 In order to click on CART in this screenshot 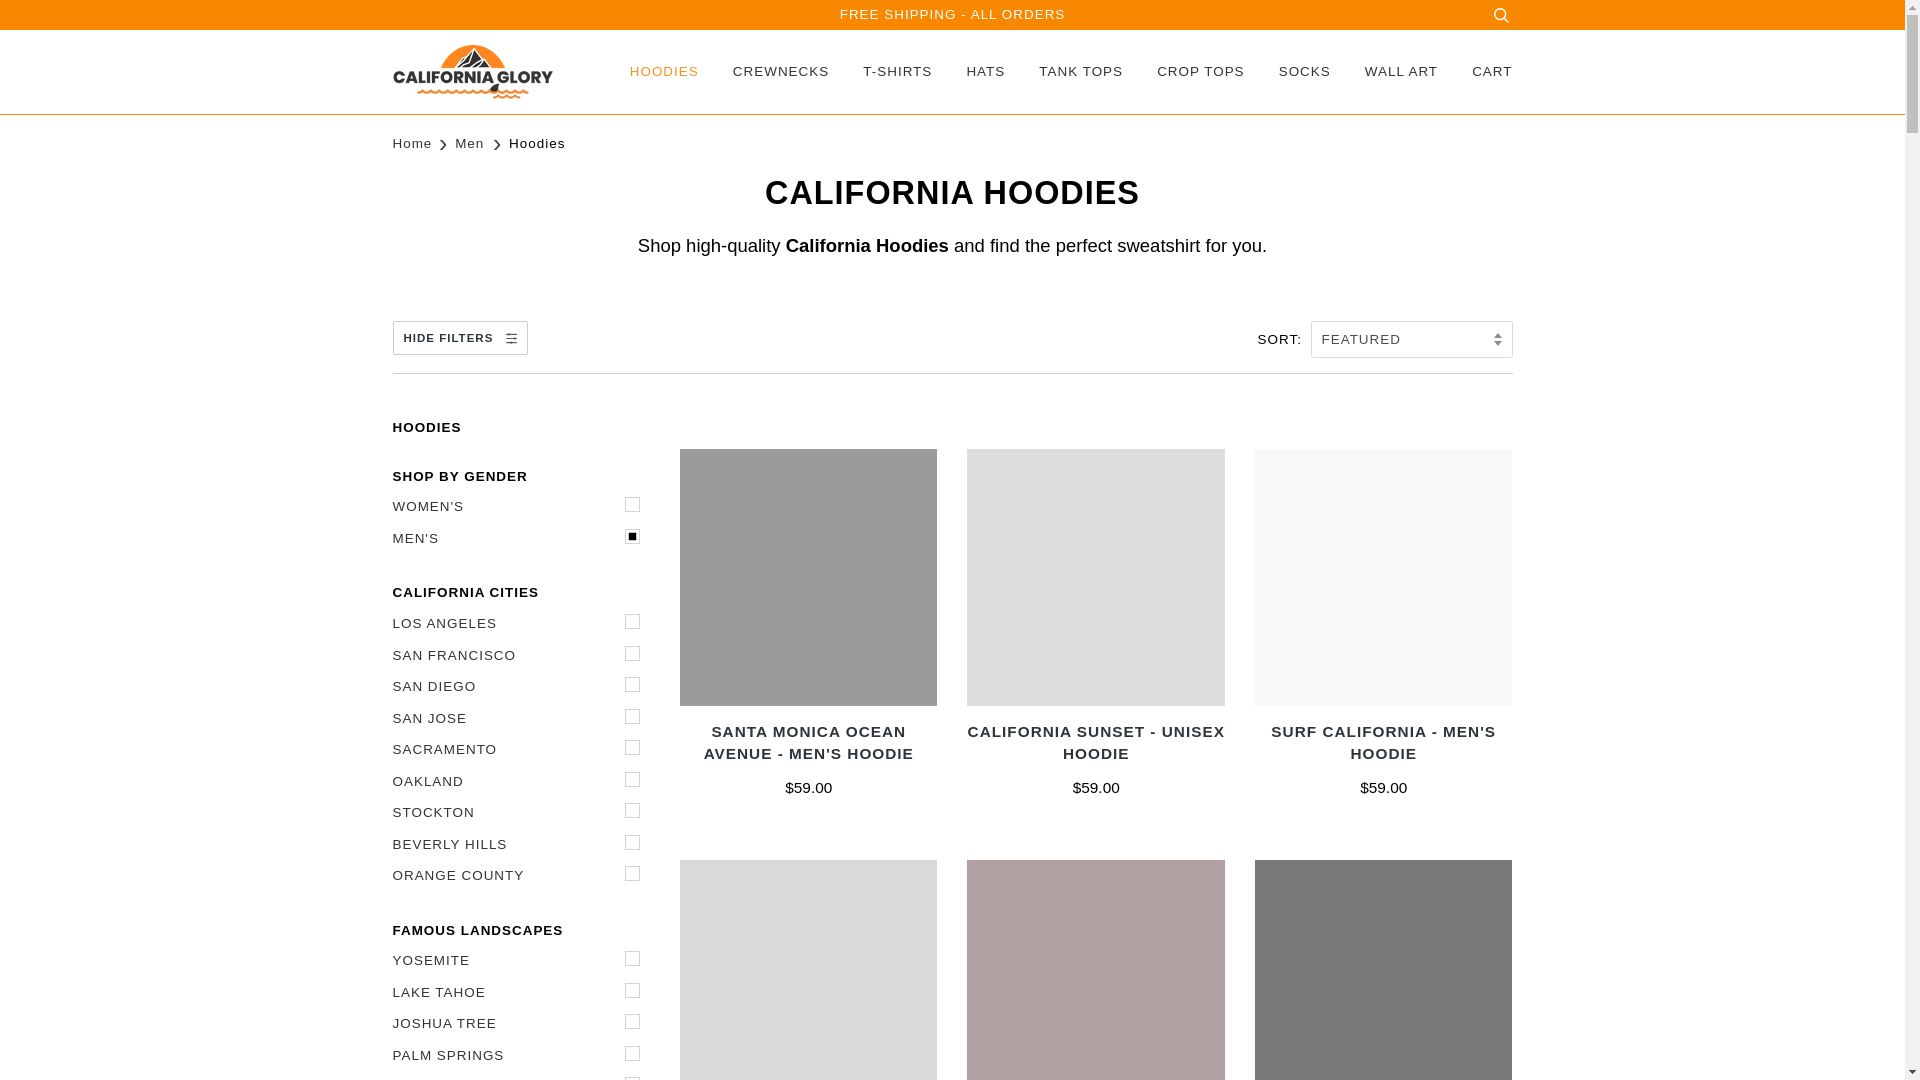, I will do `click(1476, 72)`.